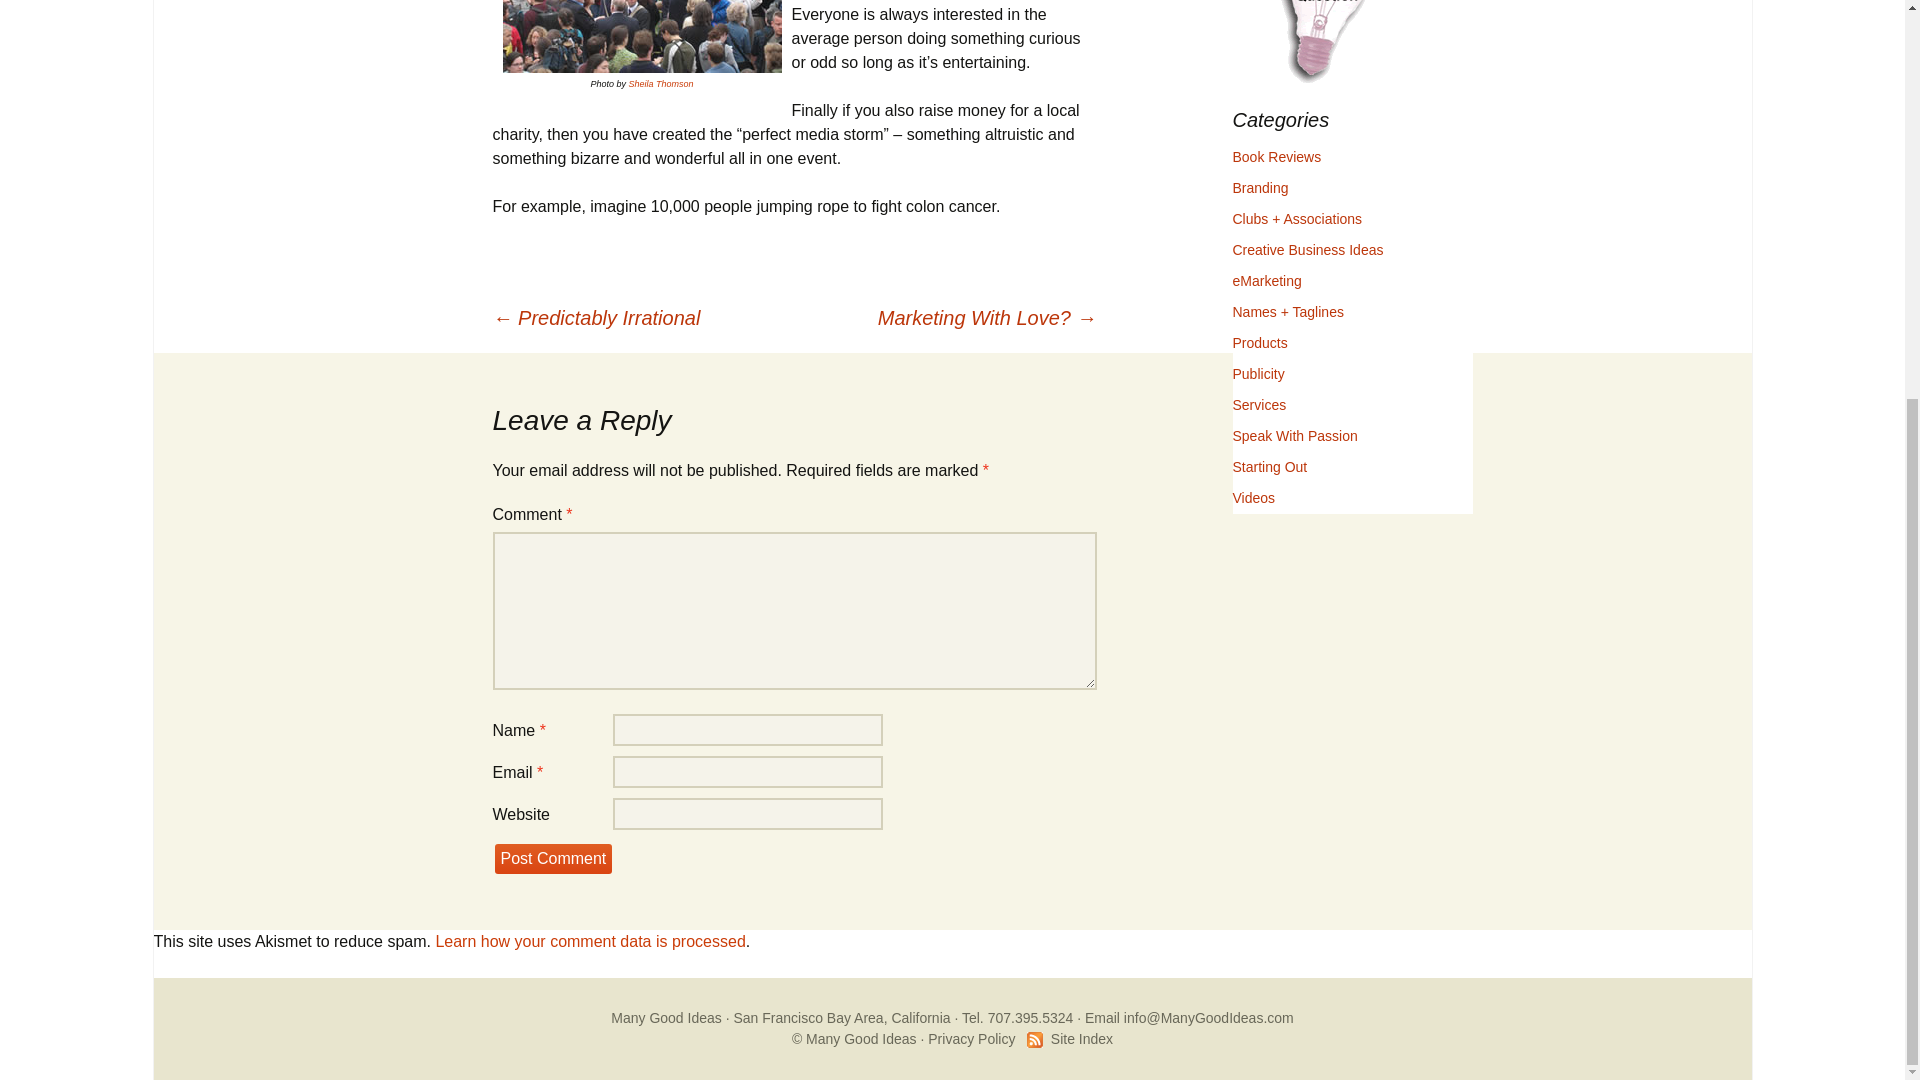 This screenshot has width=1920, height=1080. What do you see at coordinates (1294, 435) in the screenshot?
I see `Speak With Passion` at bounding box center [1294, 435].